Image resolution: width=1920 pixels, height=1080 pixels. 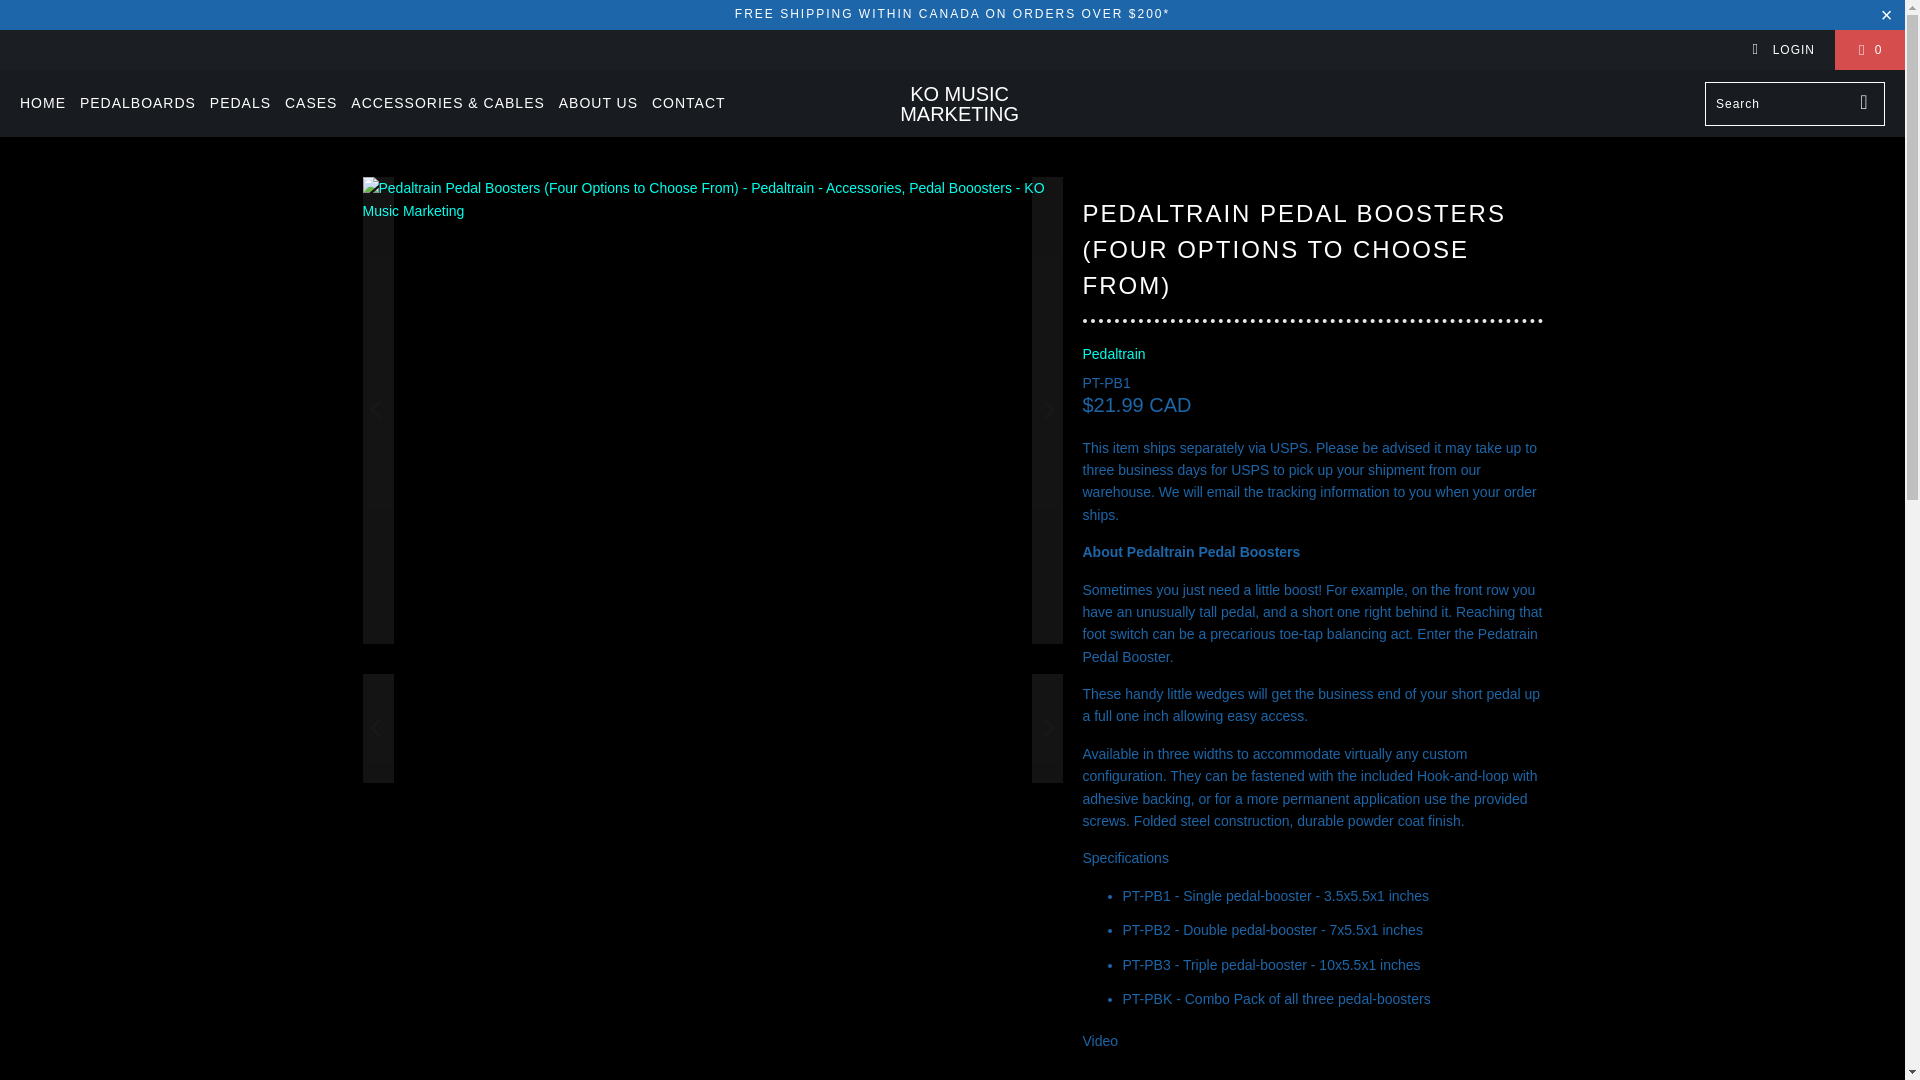 I want to click on LOGIN, so click(x=1782, y=50).